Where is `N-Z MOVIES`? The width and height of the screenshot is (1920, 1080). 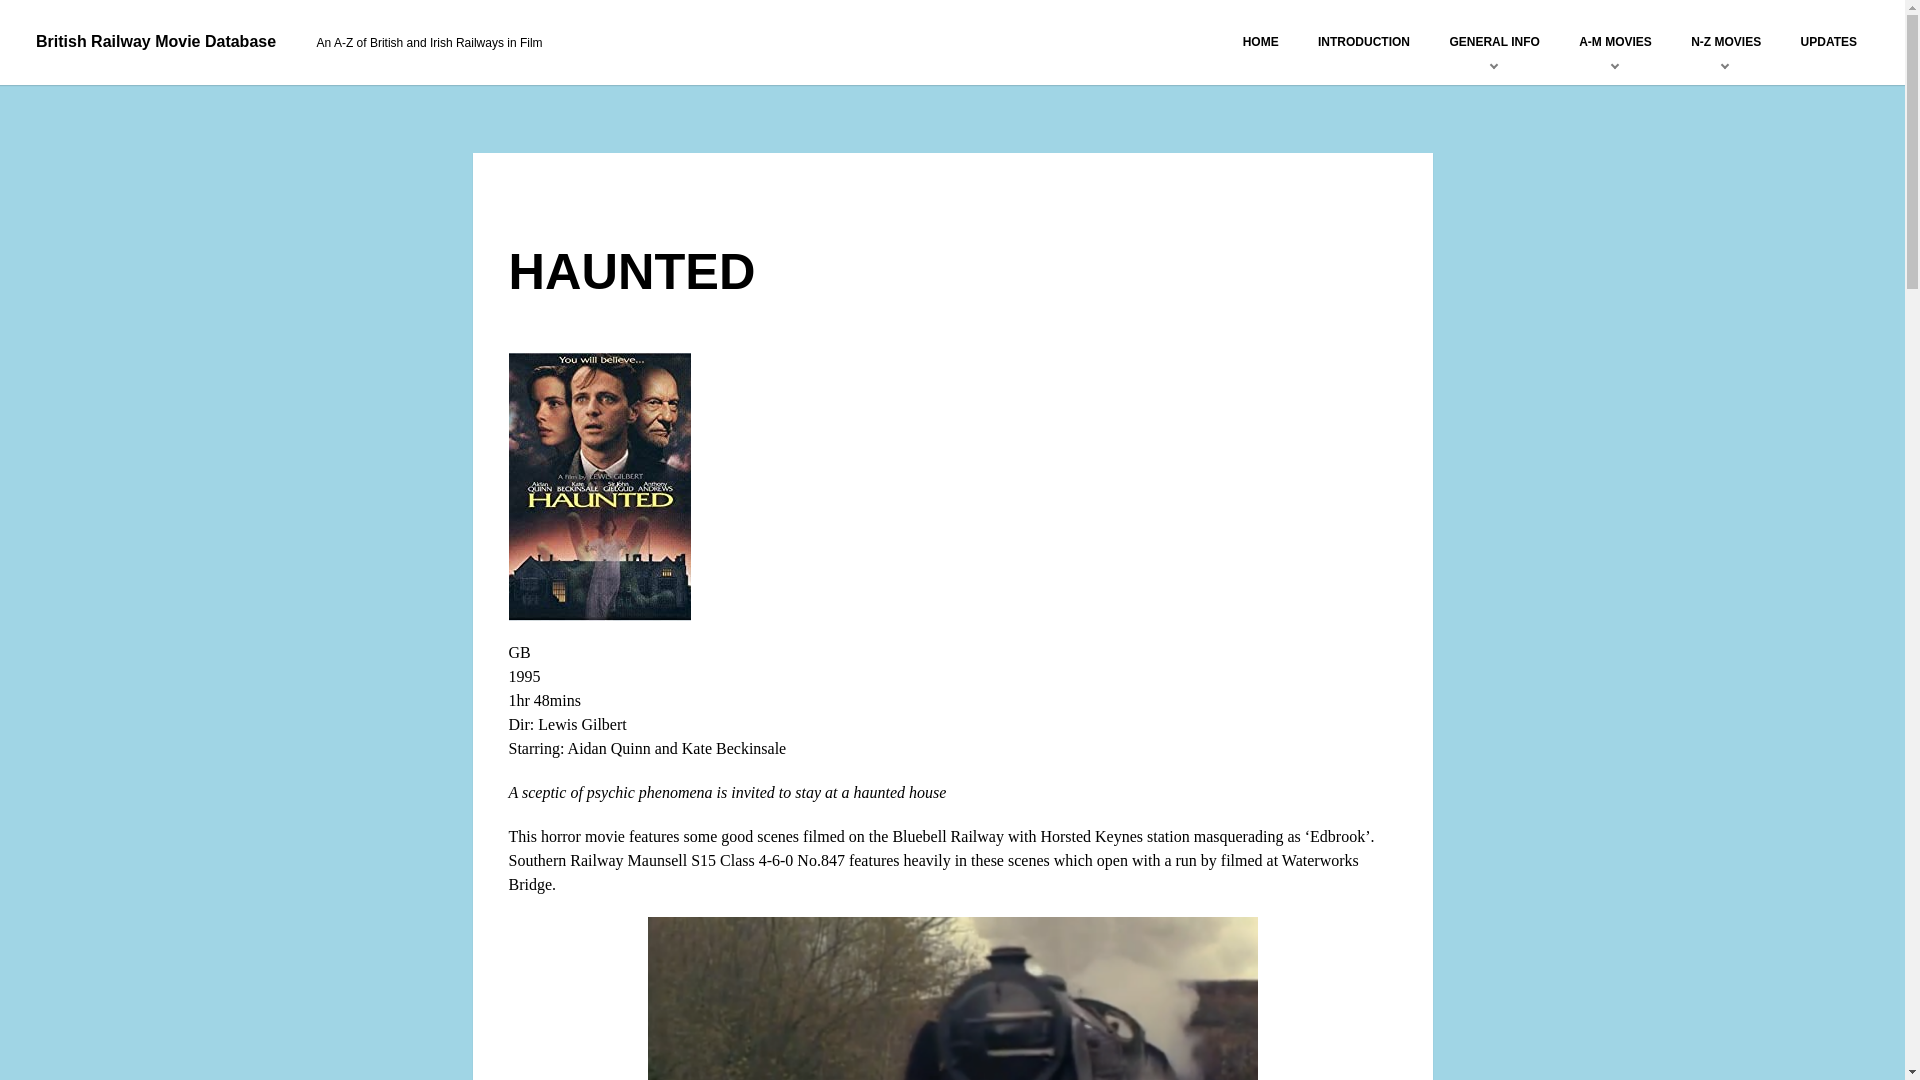
N-Z MOVIES is located at coordinates (1725, 41).